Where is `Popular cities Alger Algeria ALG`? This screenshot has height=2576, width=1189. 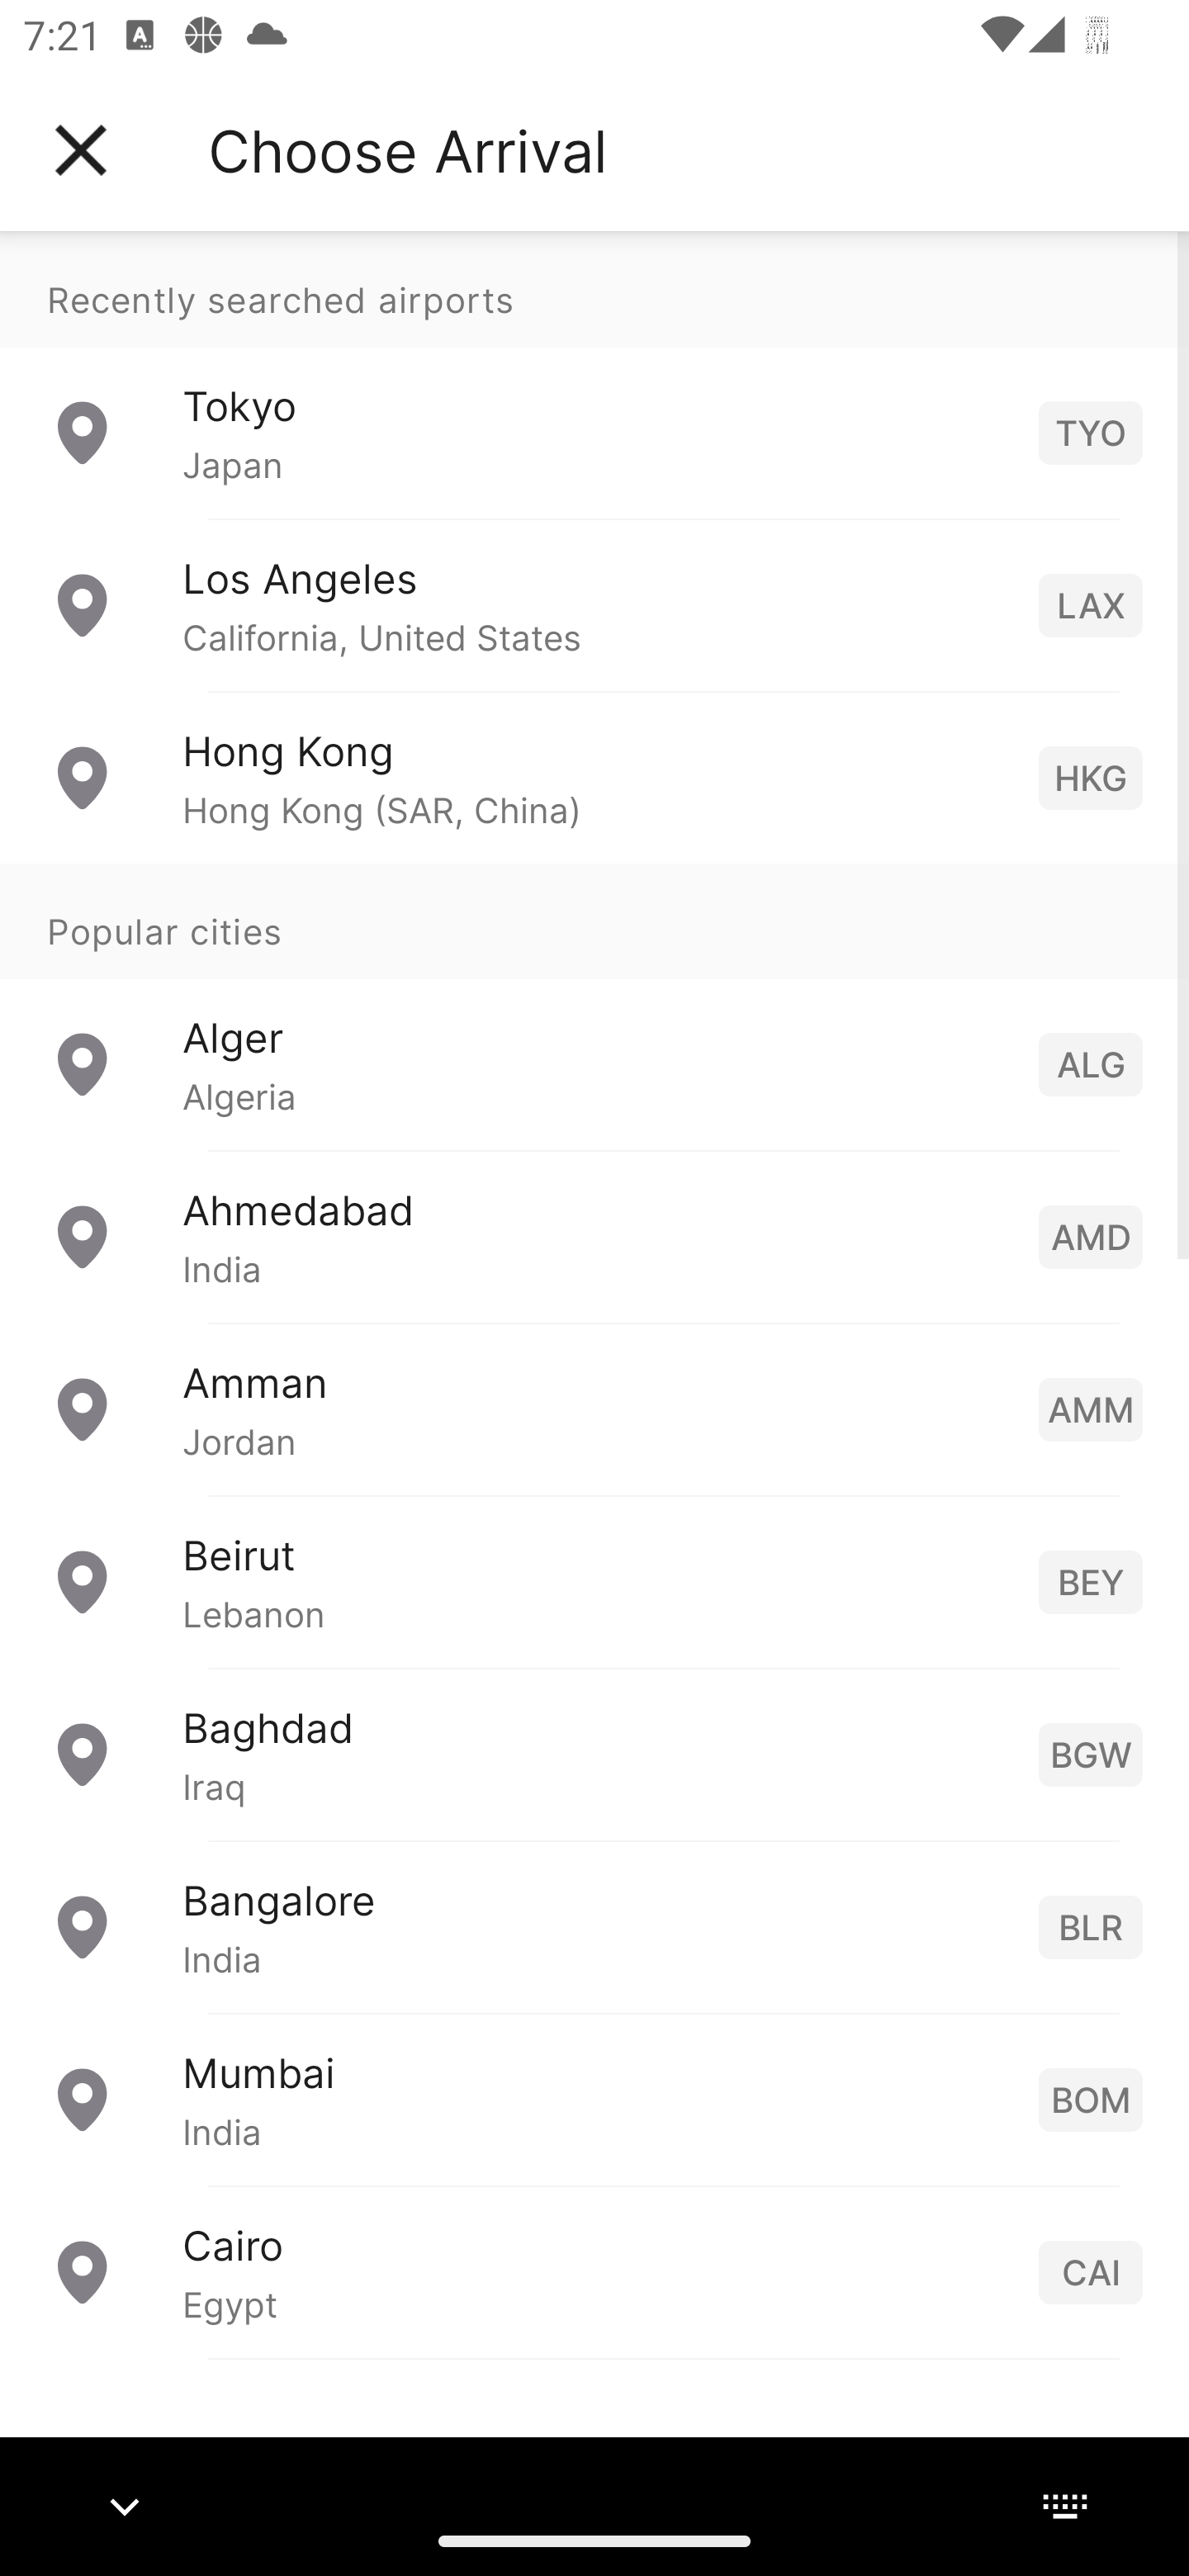 Popular cities Alger Algeria ALG is located at coordinates (594, 1006).